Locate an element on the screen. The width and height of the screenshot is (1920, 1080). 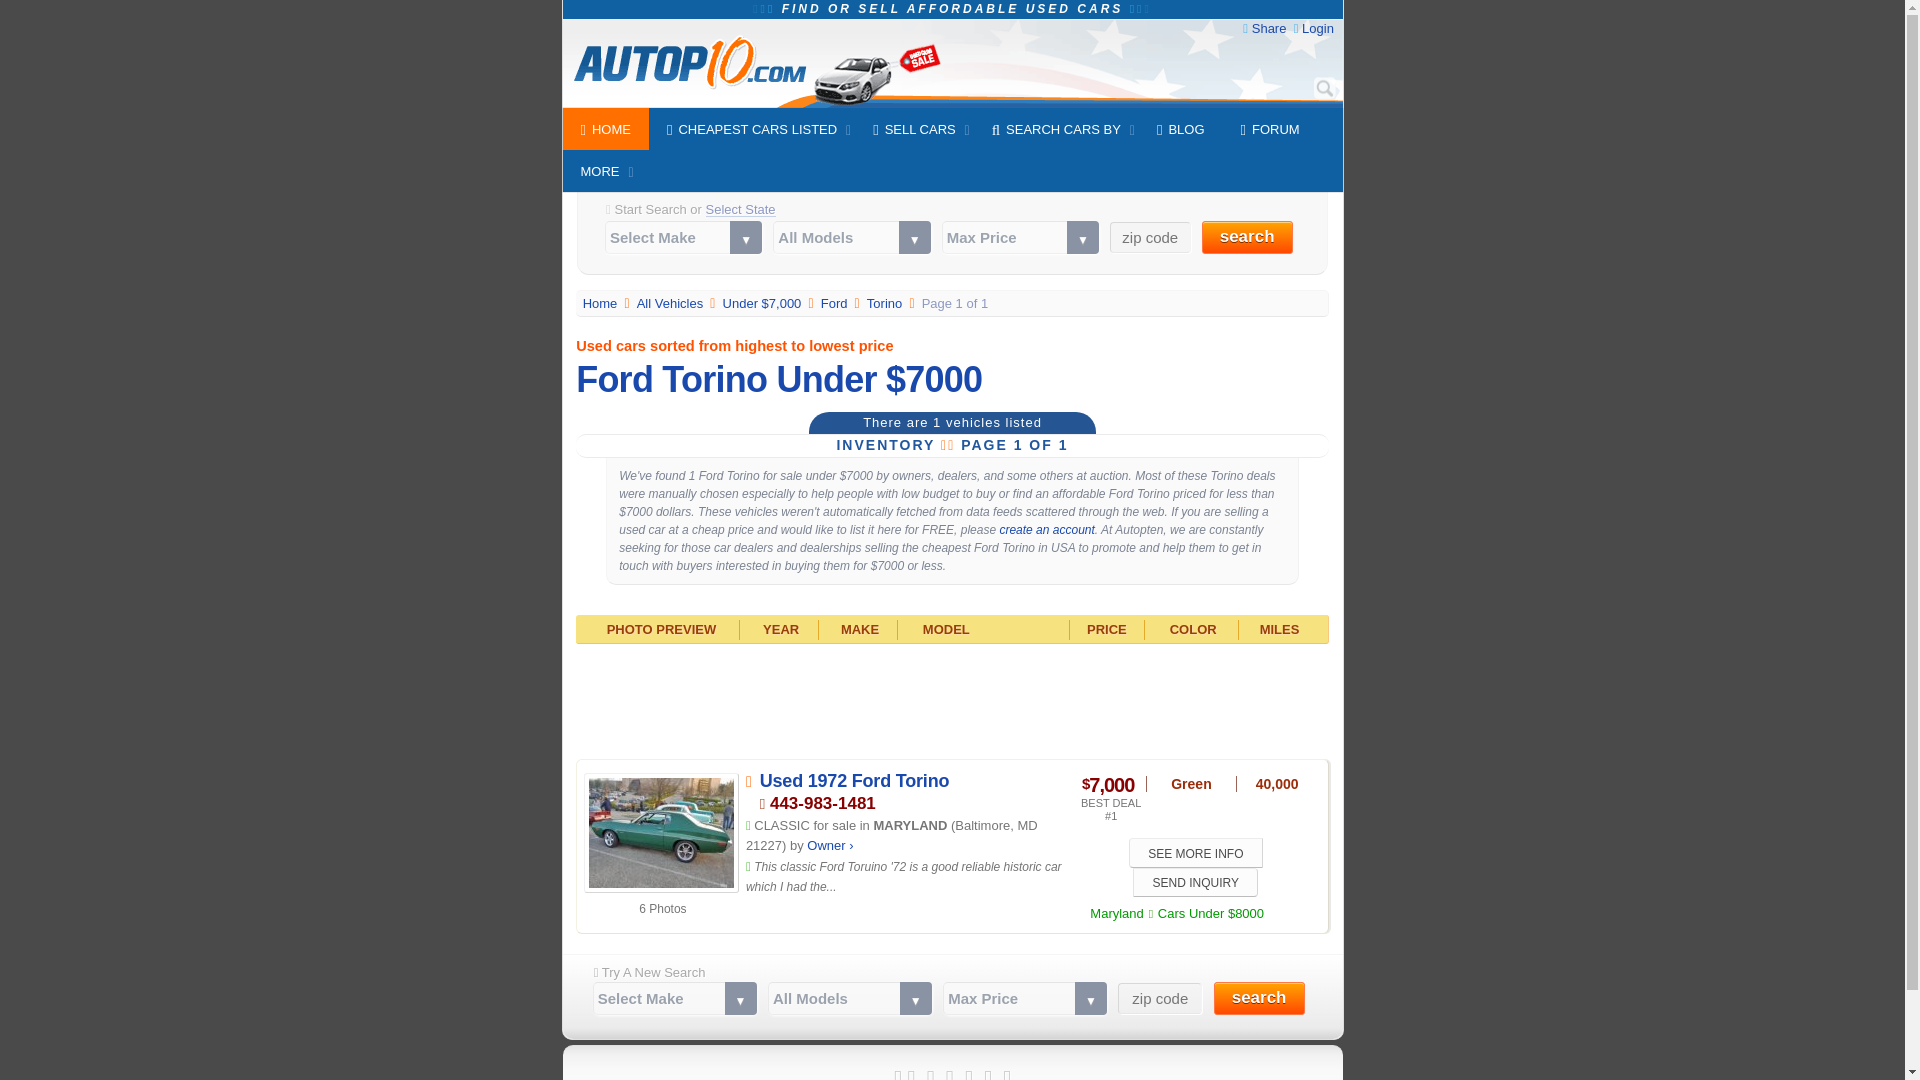
Search is located at coordinates (1324, 88).